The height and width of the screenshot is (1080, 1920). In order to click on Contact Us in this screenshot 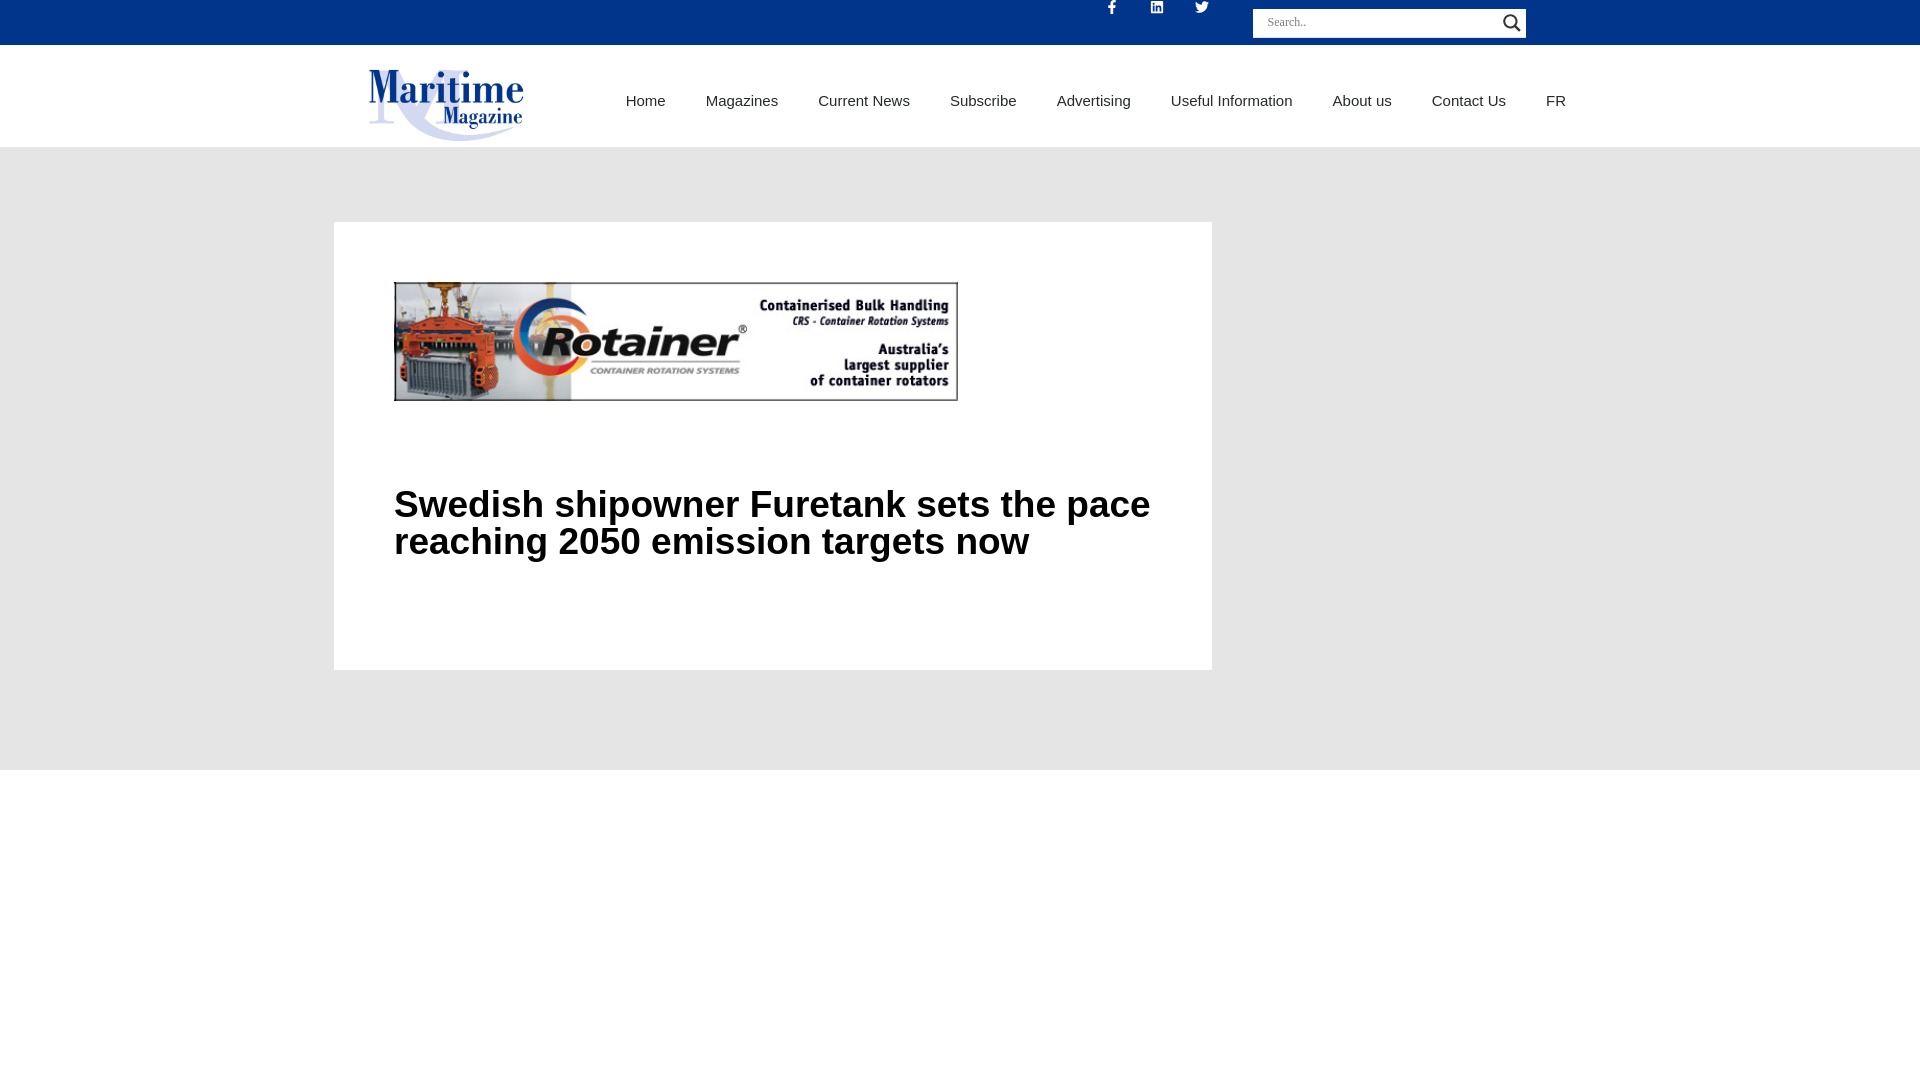, I will do `click(1468, 100)`.